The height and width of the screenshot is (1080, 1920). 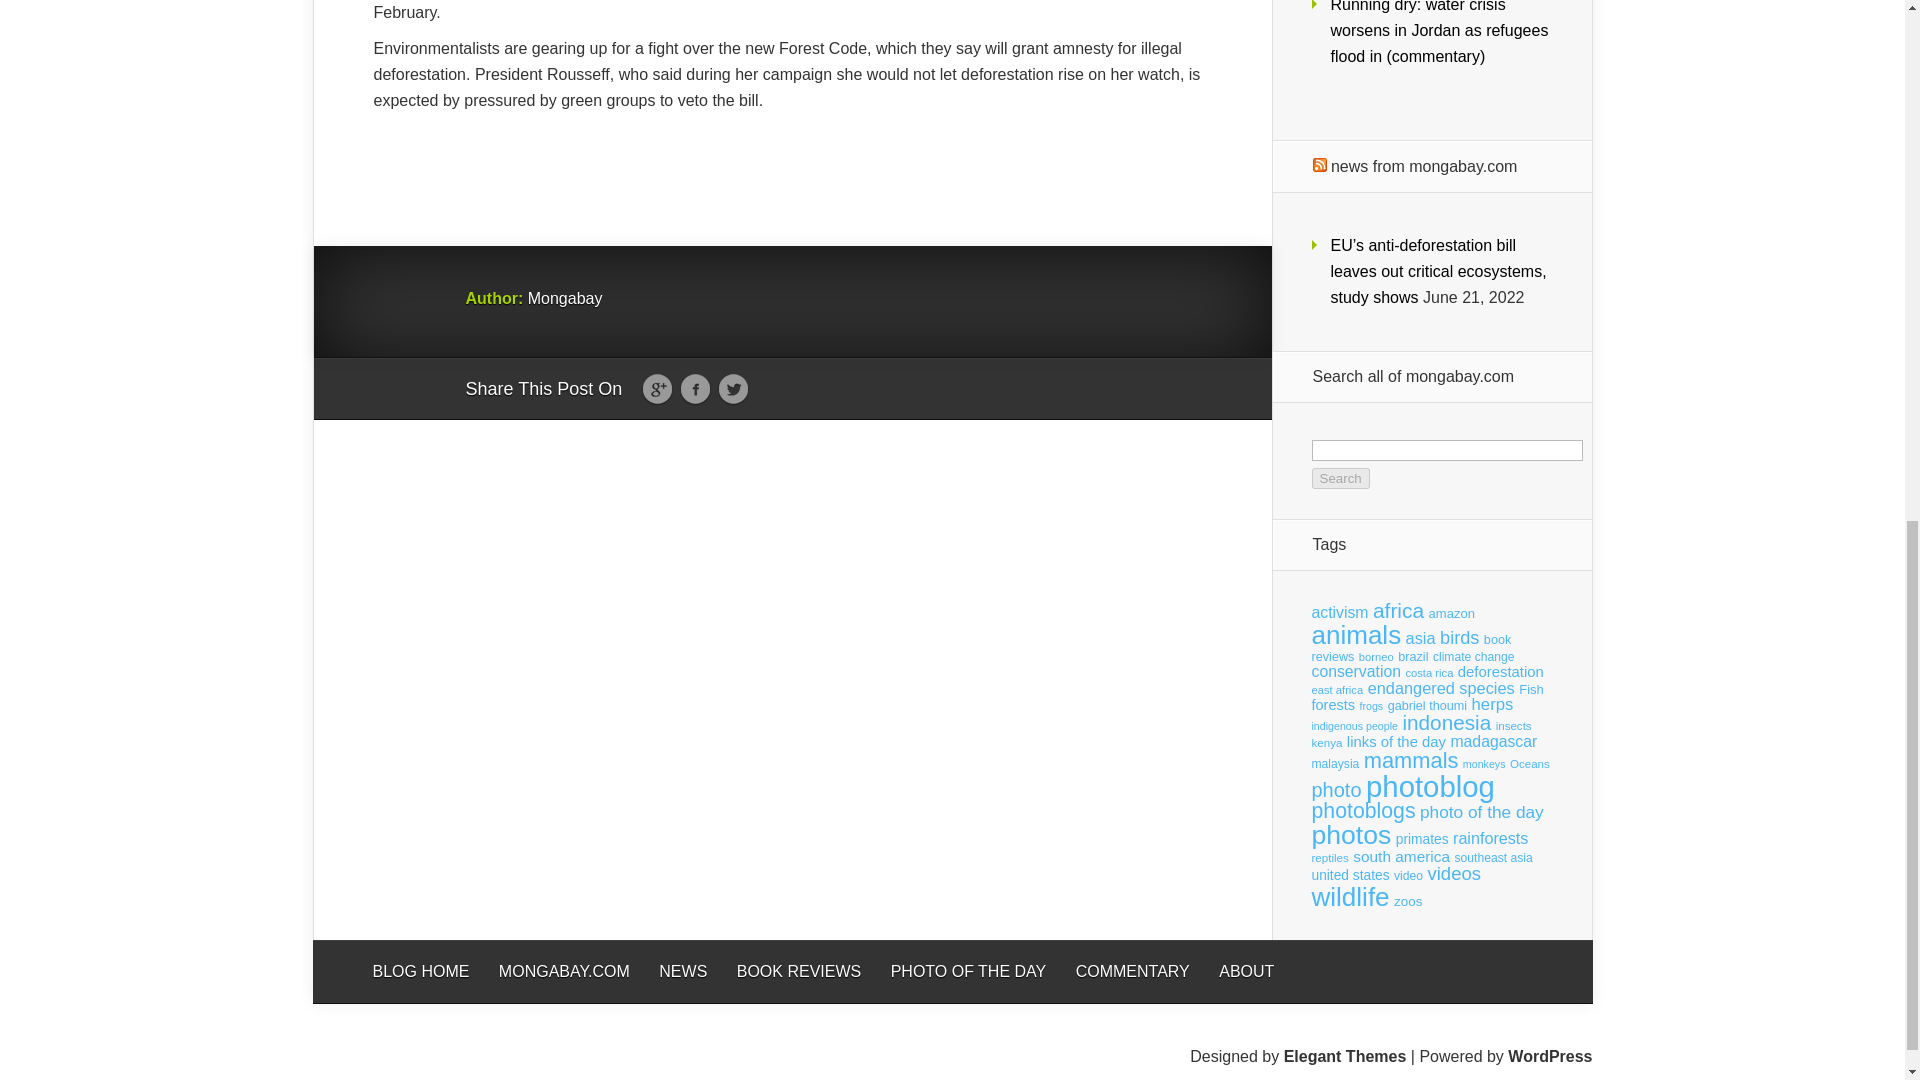 I want to click on Search, so click(x=1340, y=478).